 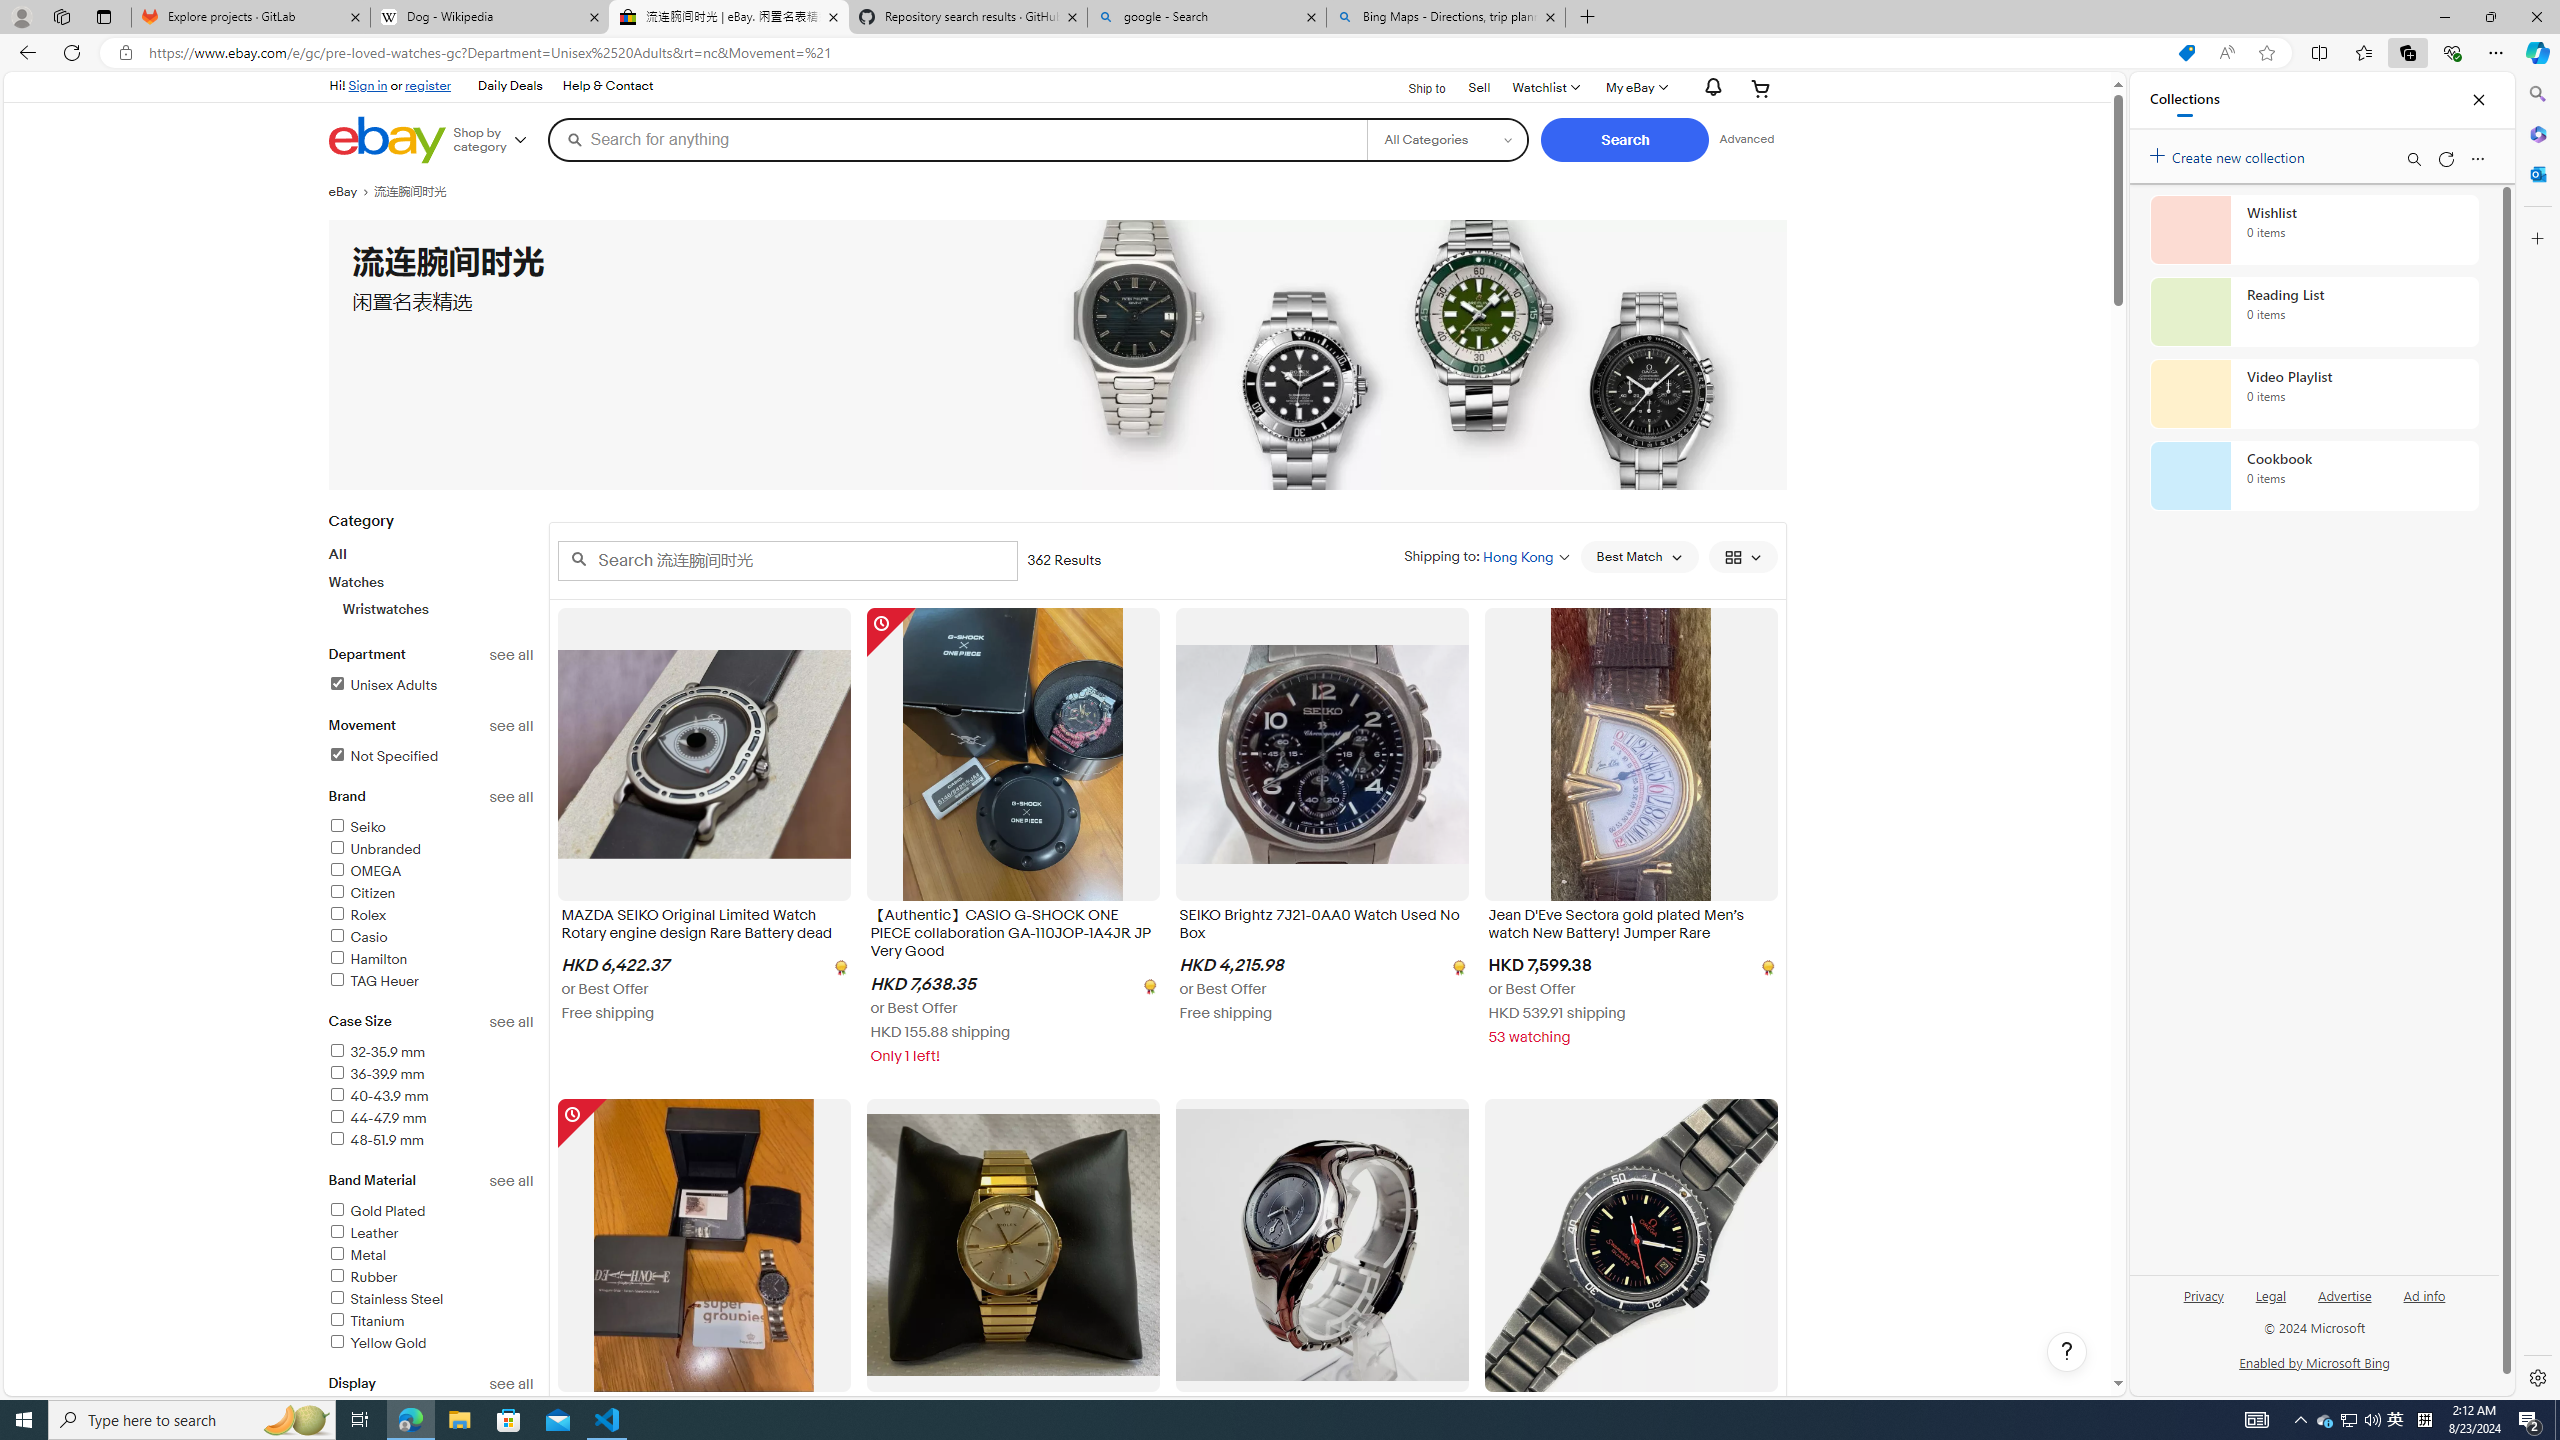 What do you see at coordinates (1414, 89) in the screenshot?
I see `Ship to` at bounding box center [1414, 89].